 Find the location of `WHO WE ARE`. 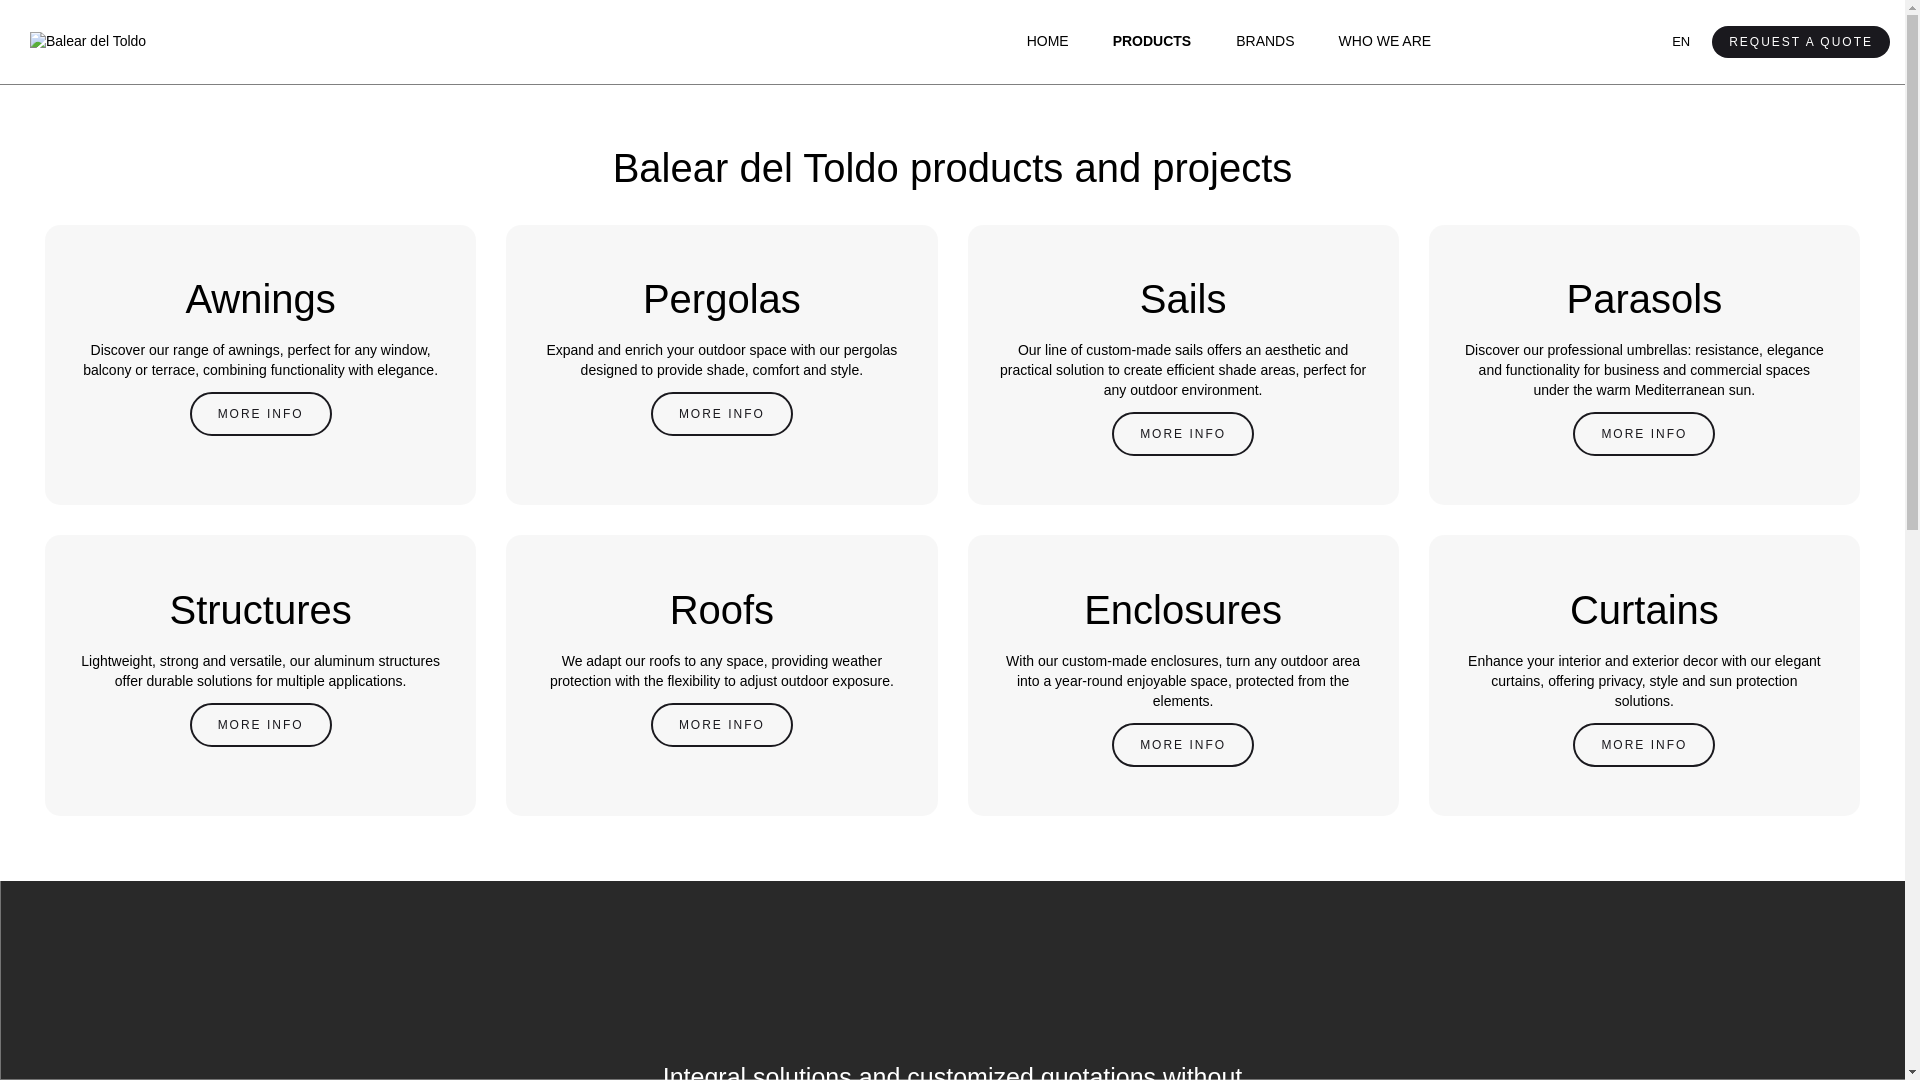

WHO WE ARE is located at coordinates (1386, 42).